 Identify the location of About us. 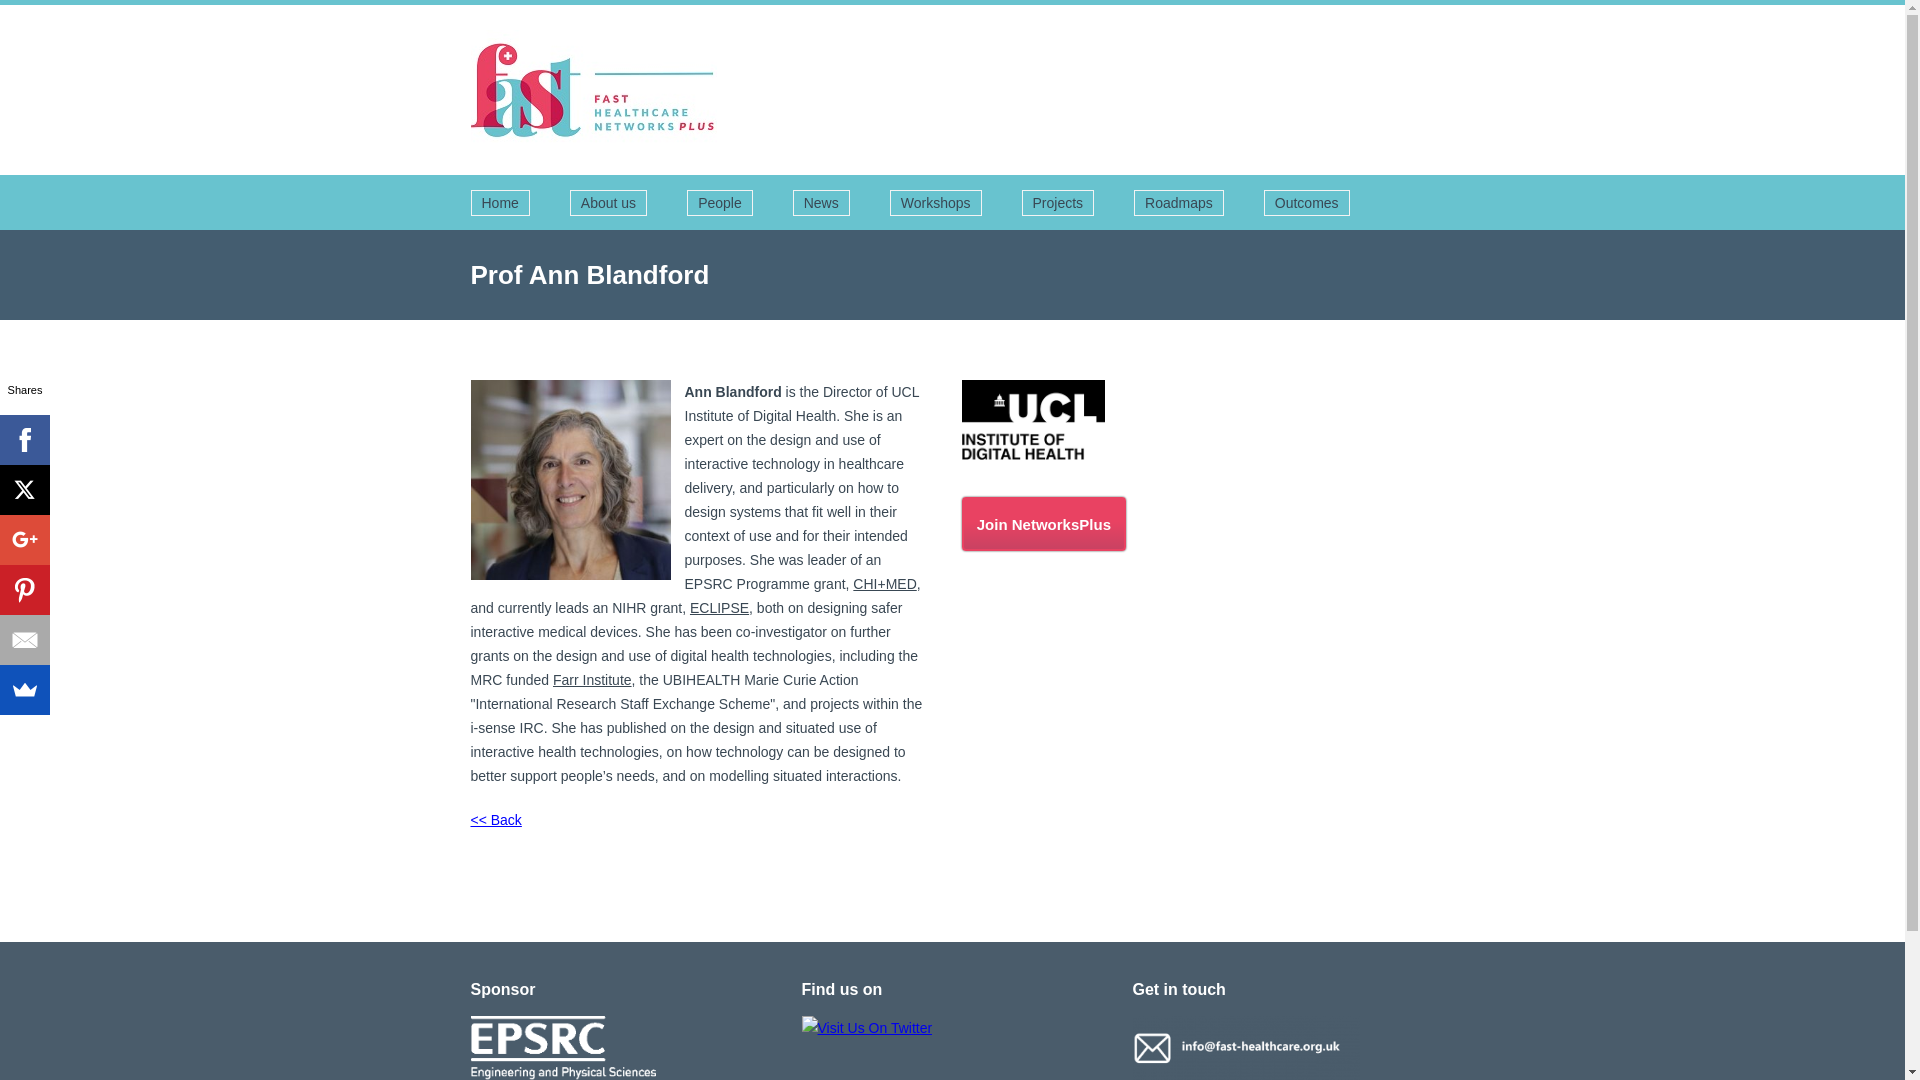
(608, 203).